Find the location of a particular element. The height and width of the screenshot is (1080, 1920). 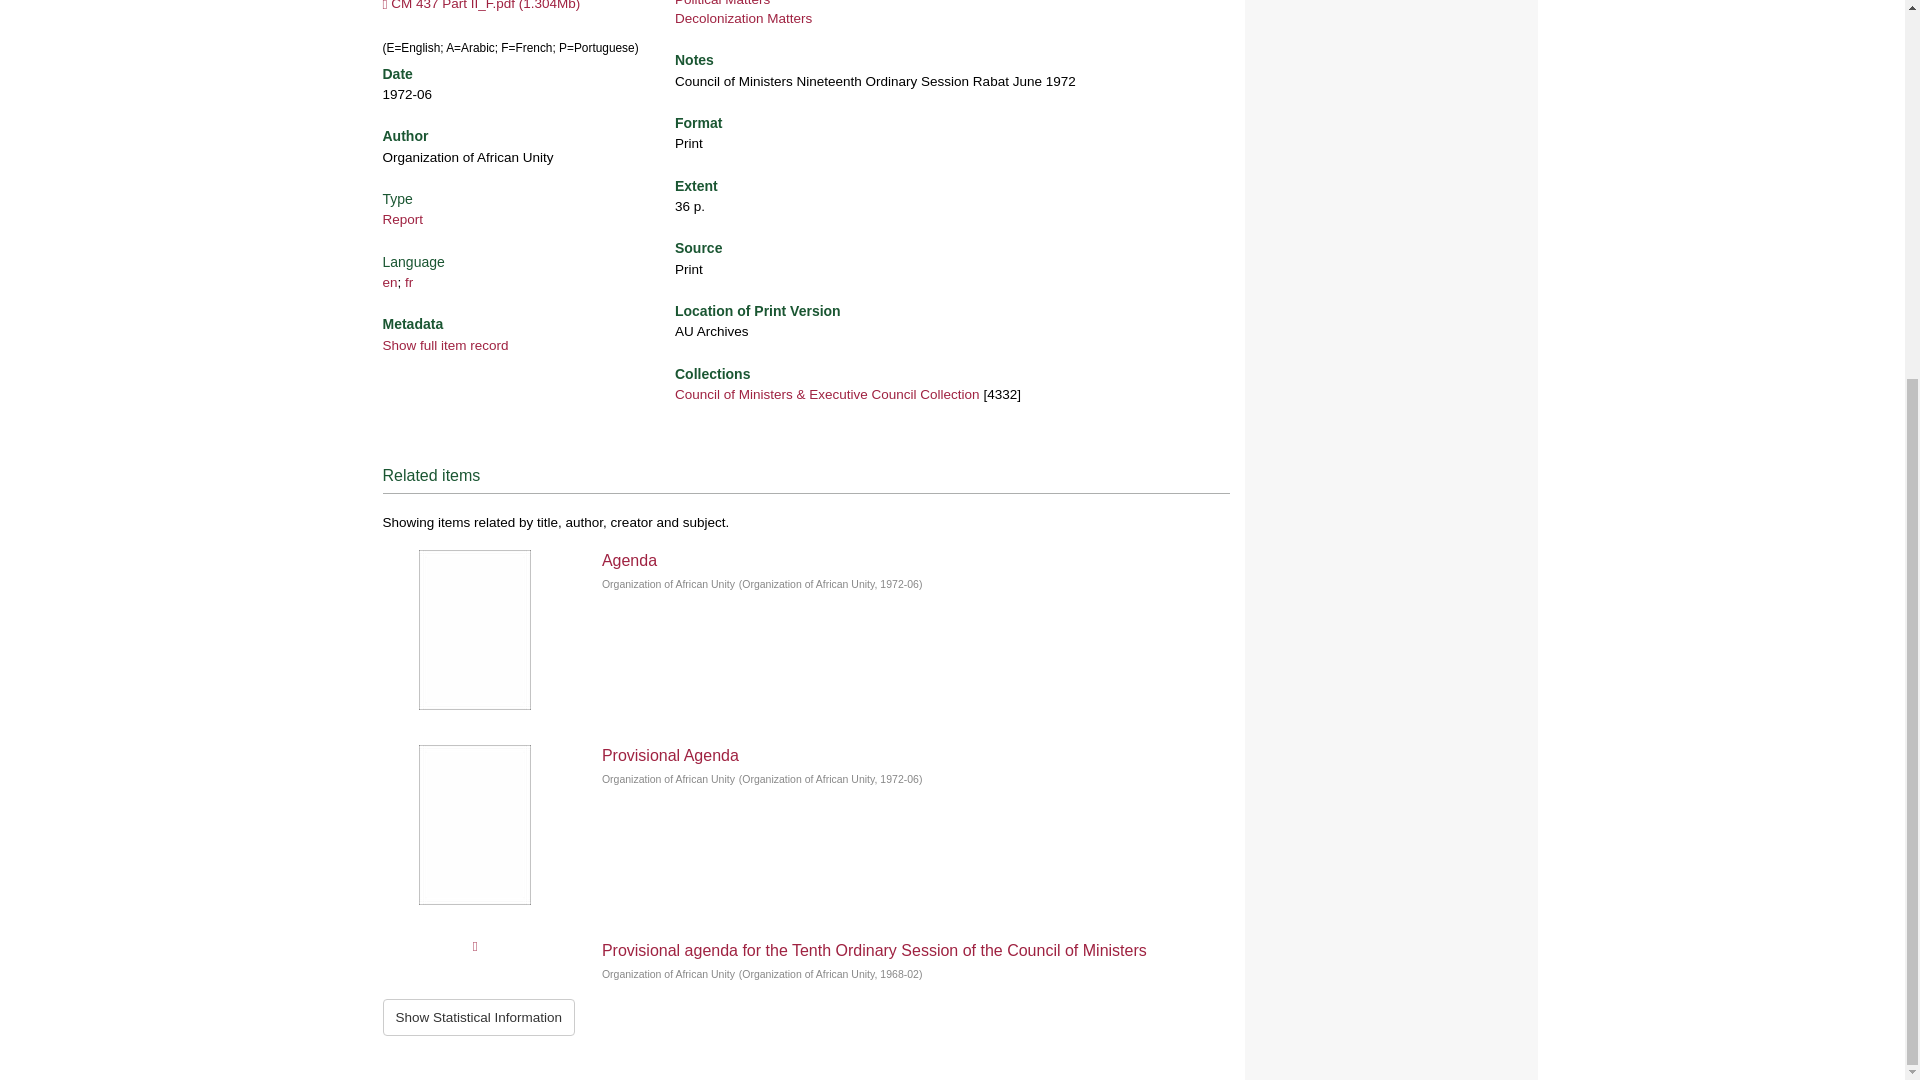

Provisional Agenda is located at coordinates (670, 755).